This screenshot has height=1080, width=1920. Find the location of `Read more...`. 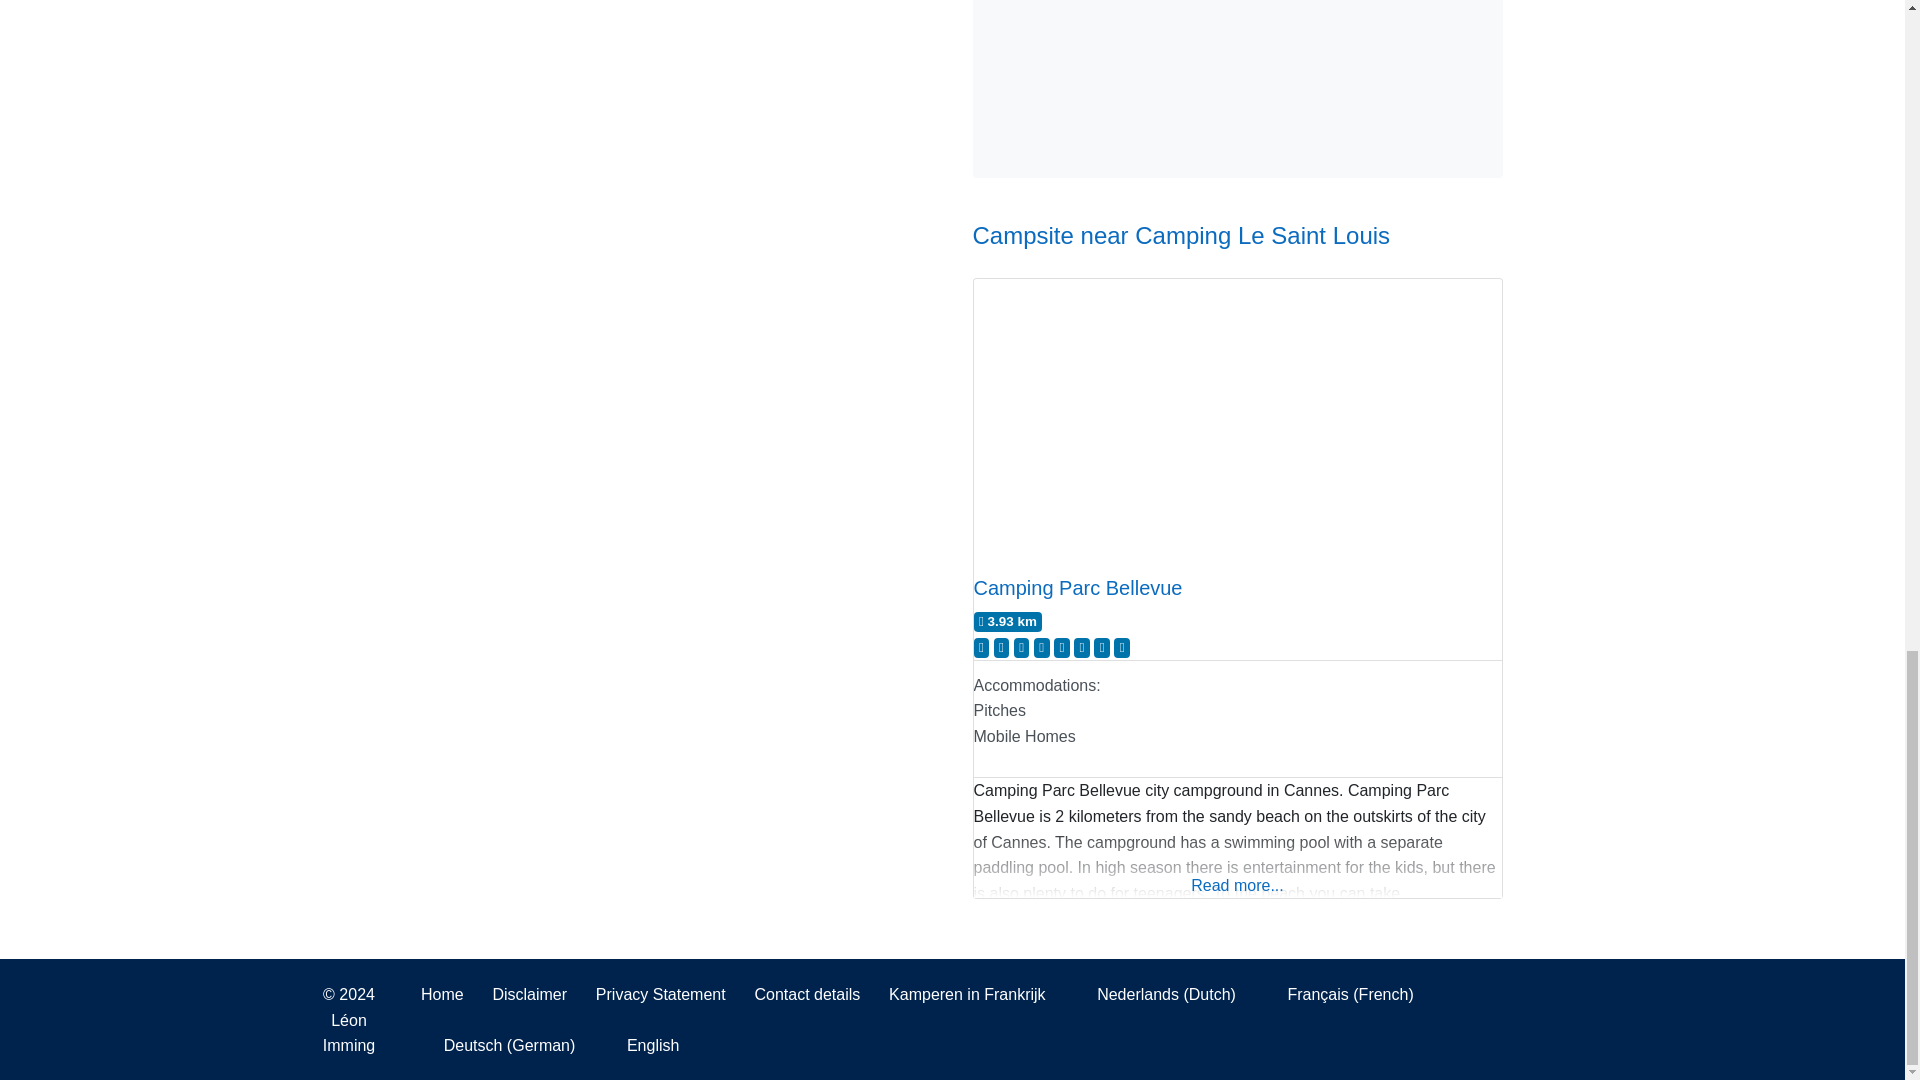

Read more... is located at coordinates (1237, 862).